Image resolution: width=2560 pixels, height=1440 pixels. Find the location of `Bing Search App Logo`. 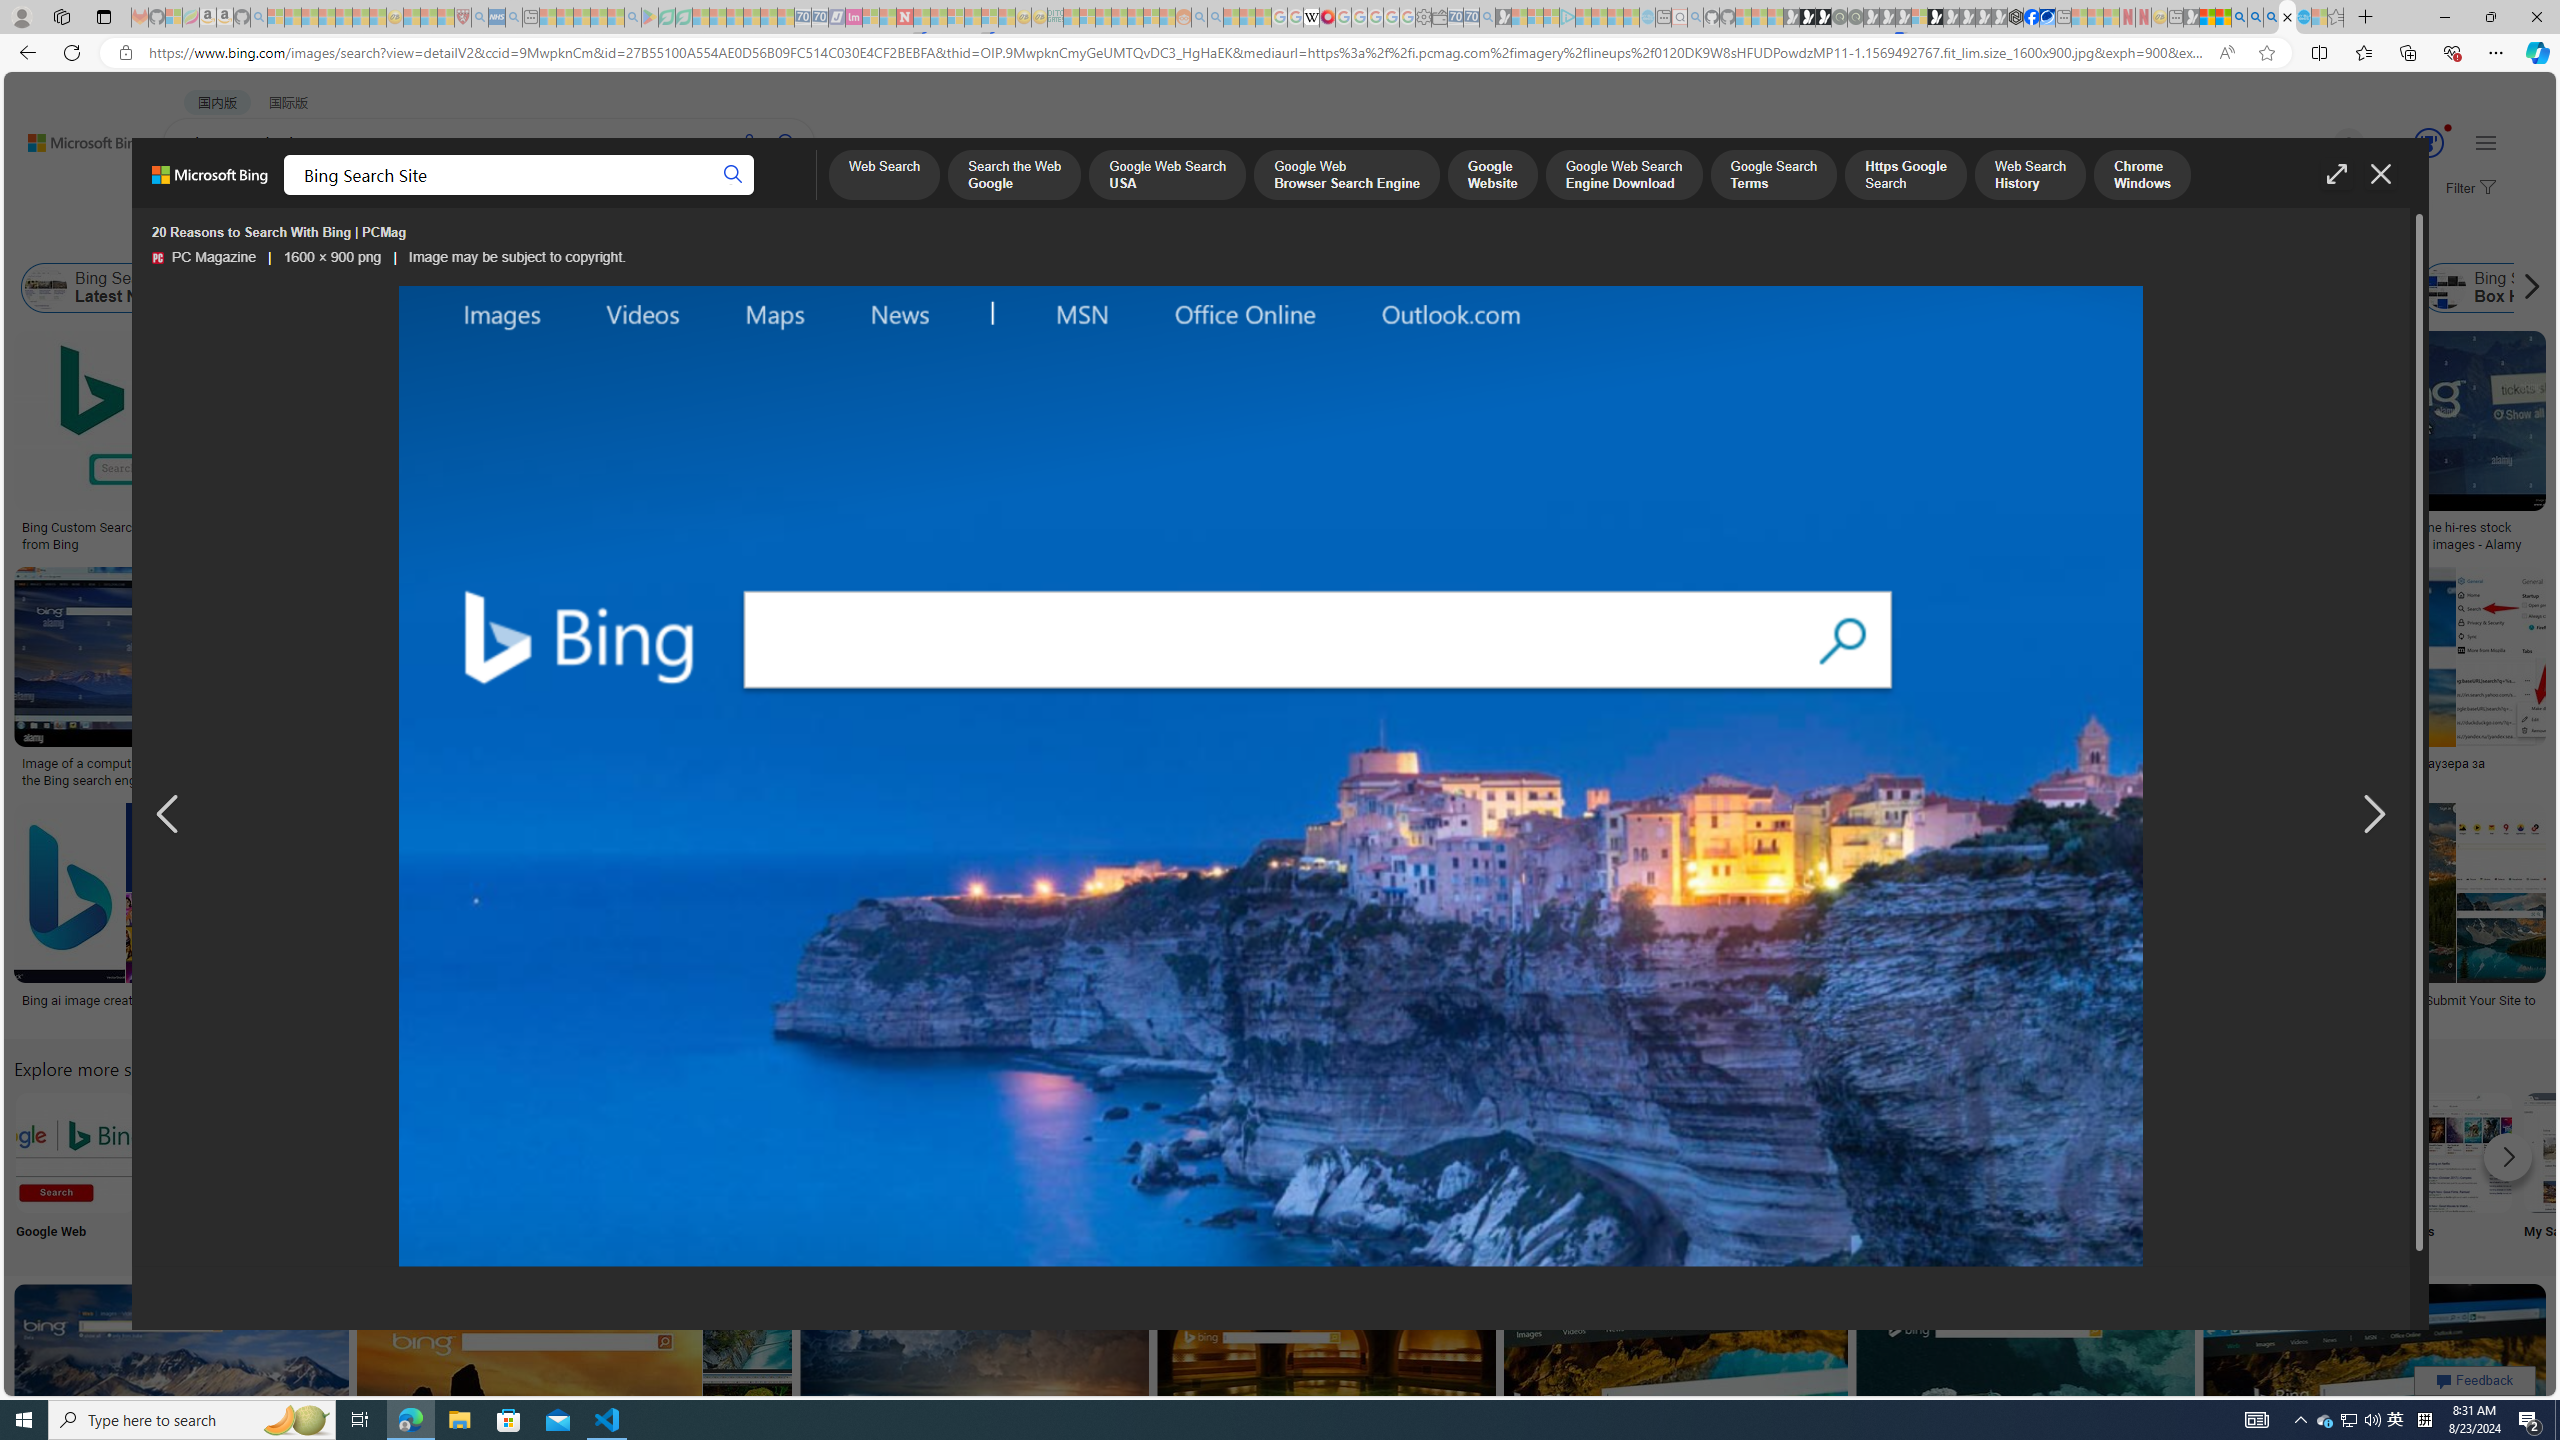

Bing Search App Logo is located at coordinates (208, 1152).